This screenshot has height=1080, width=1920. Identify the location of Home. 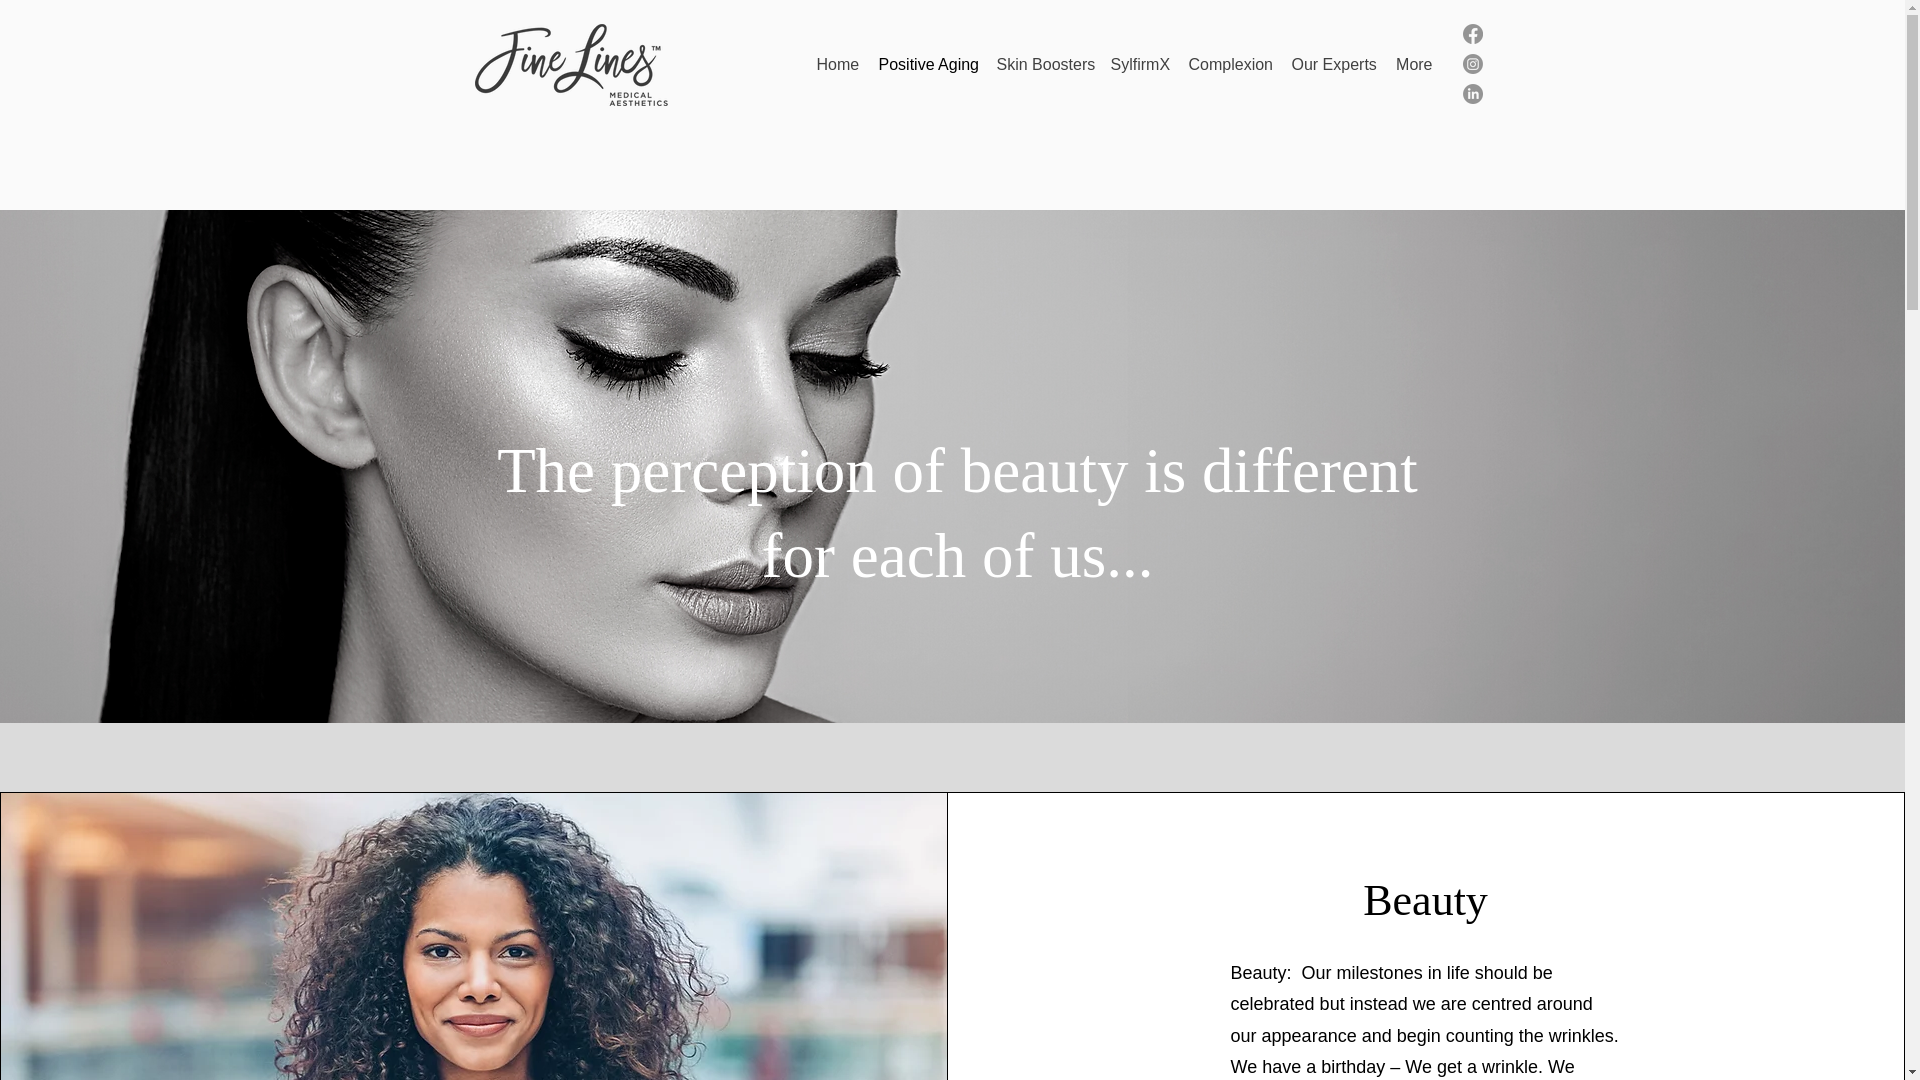
(836, 64).